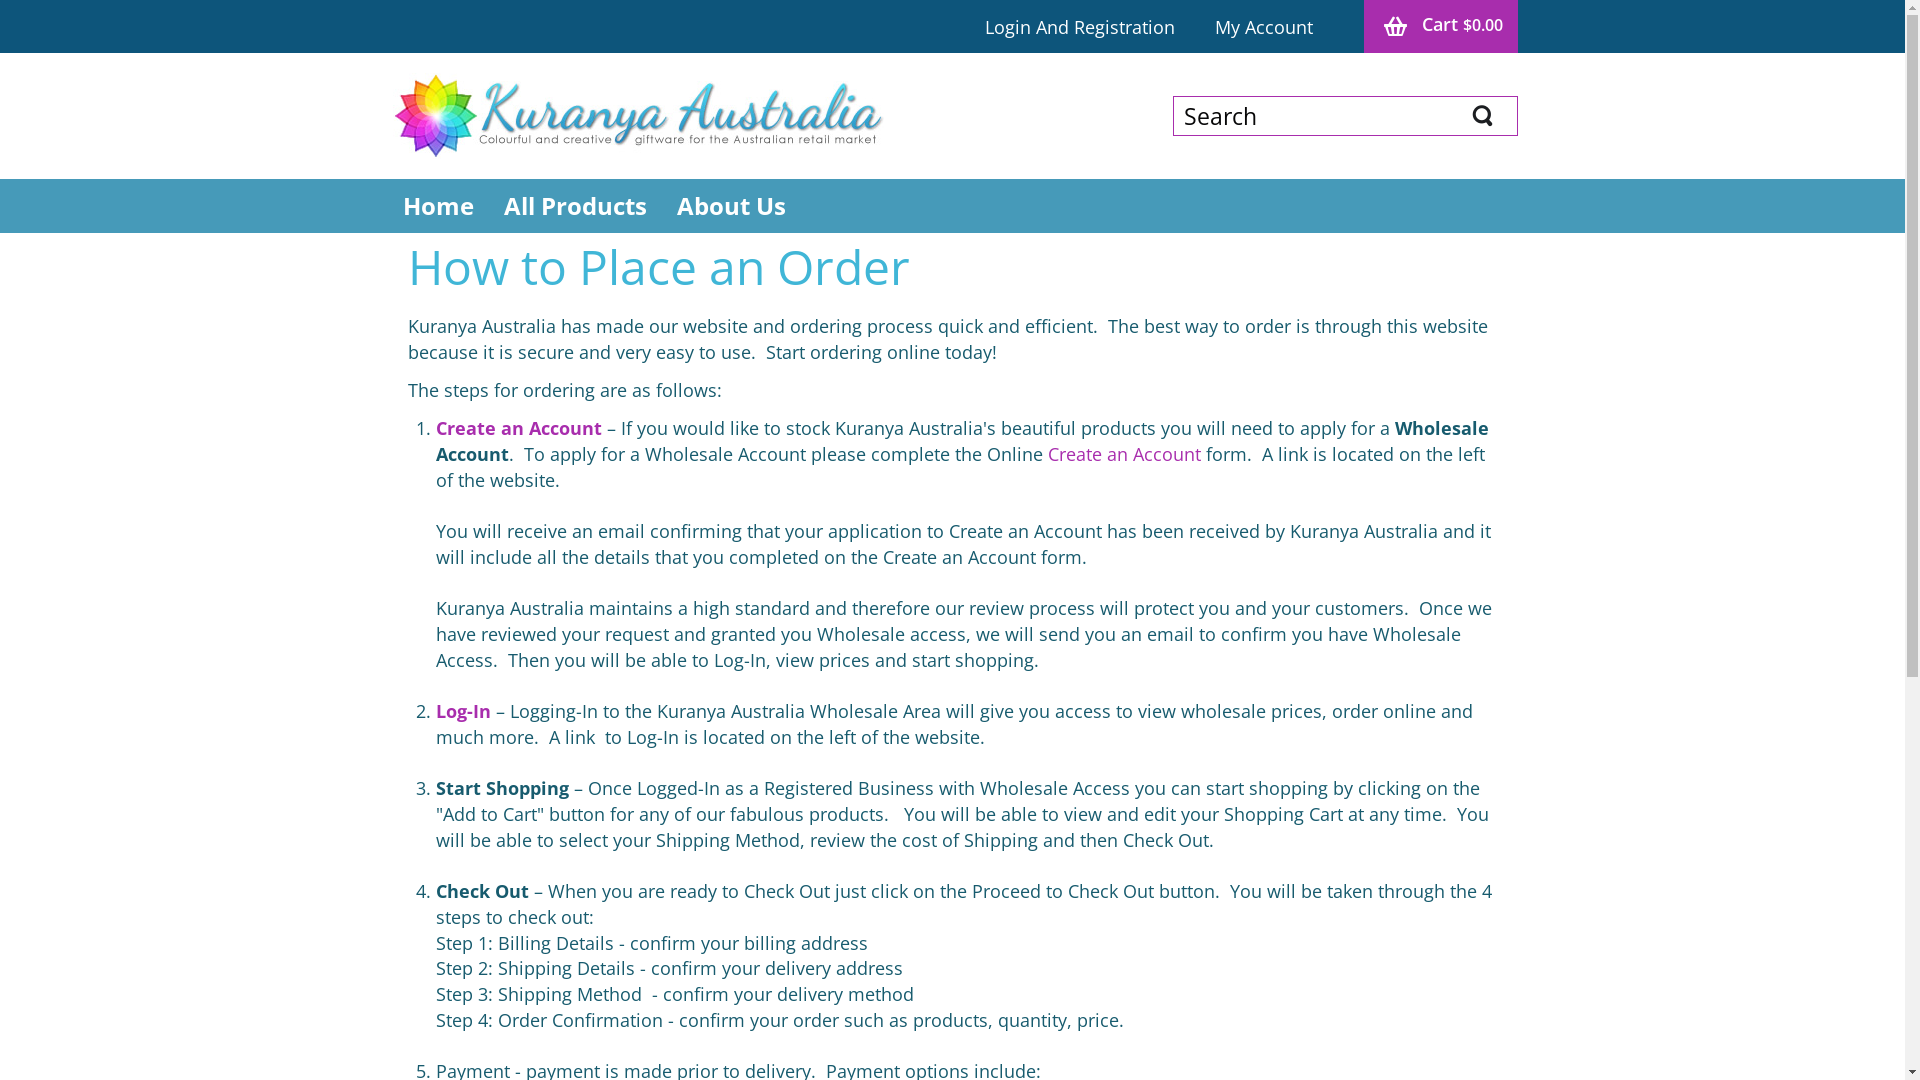  I want to click on Cart $0.00, so click(1441, 26).